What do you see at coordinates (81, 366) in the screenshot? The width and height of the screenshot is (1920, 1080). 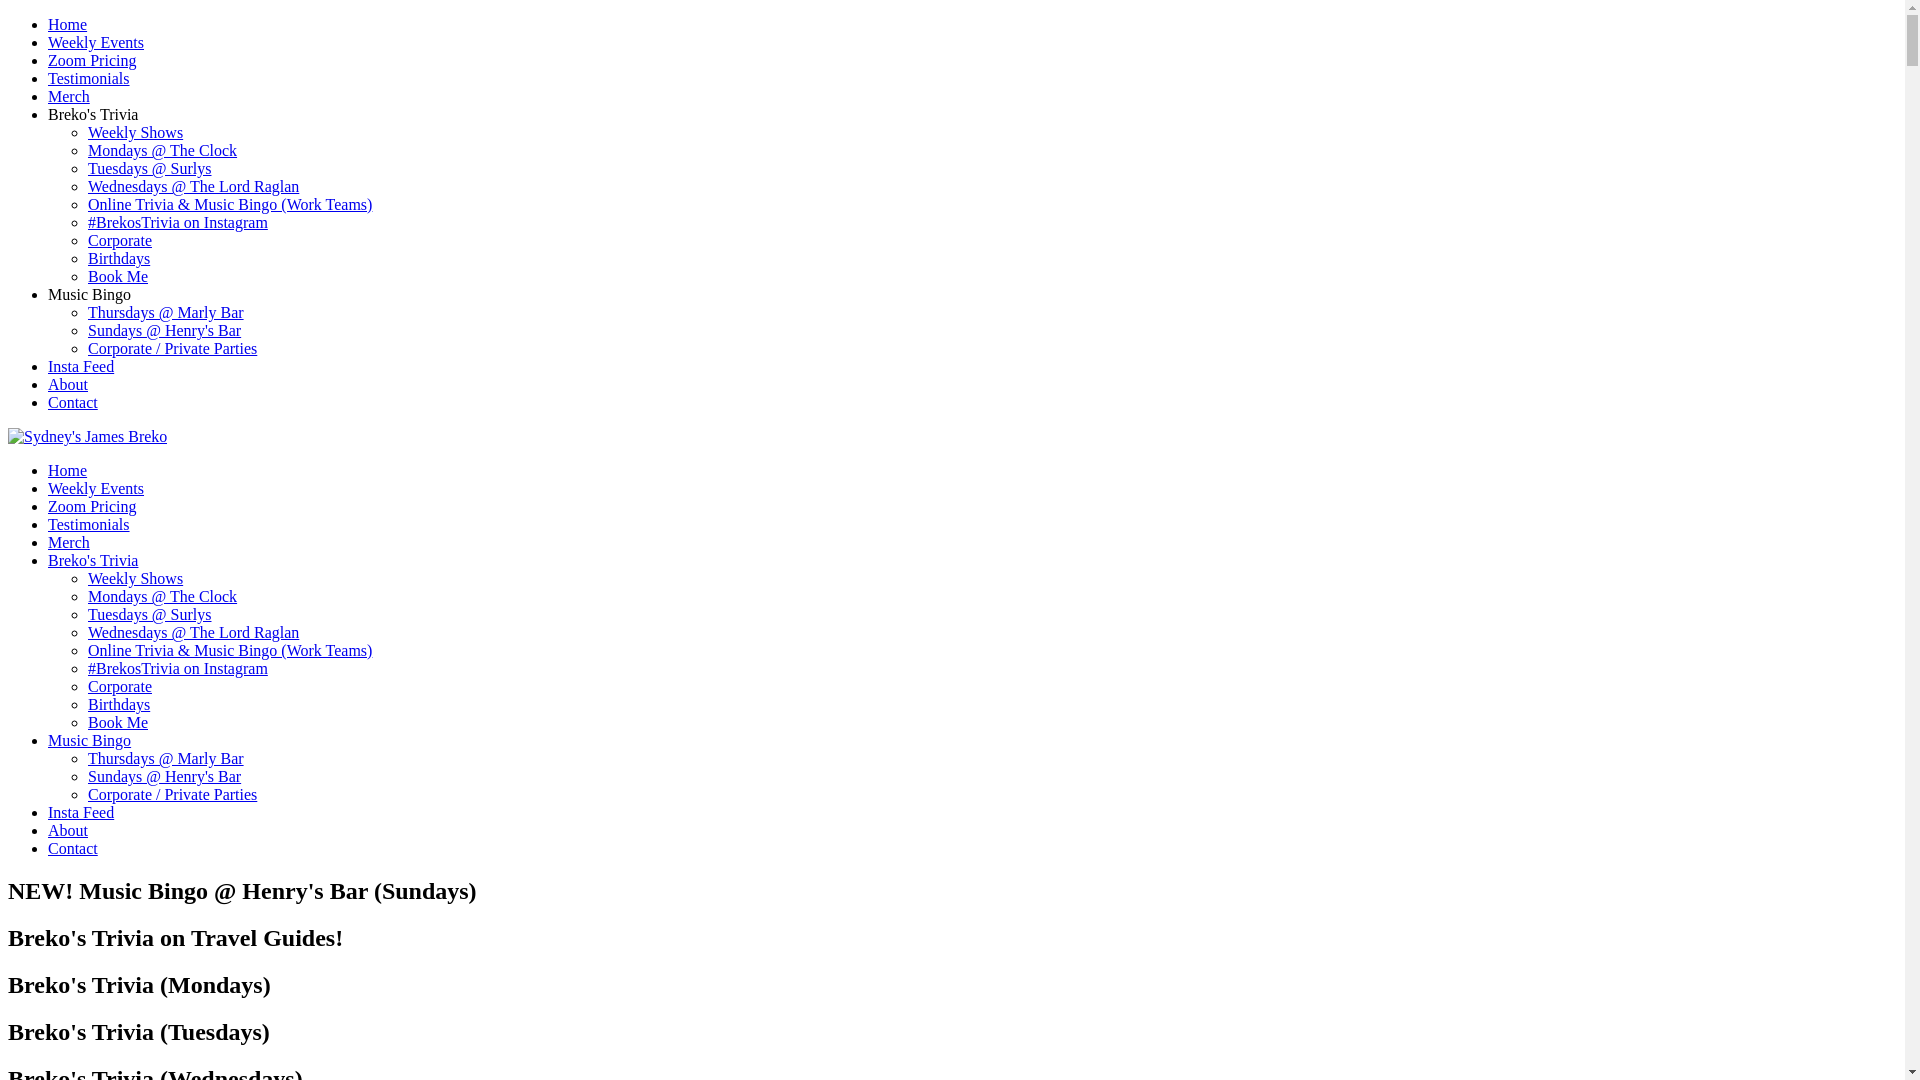 I see `Insta Feed` at bounding box center [81, 366].